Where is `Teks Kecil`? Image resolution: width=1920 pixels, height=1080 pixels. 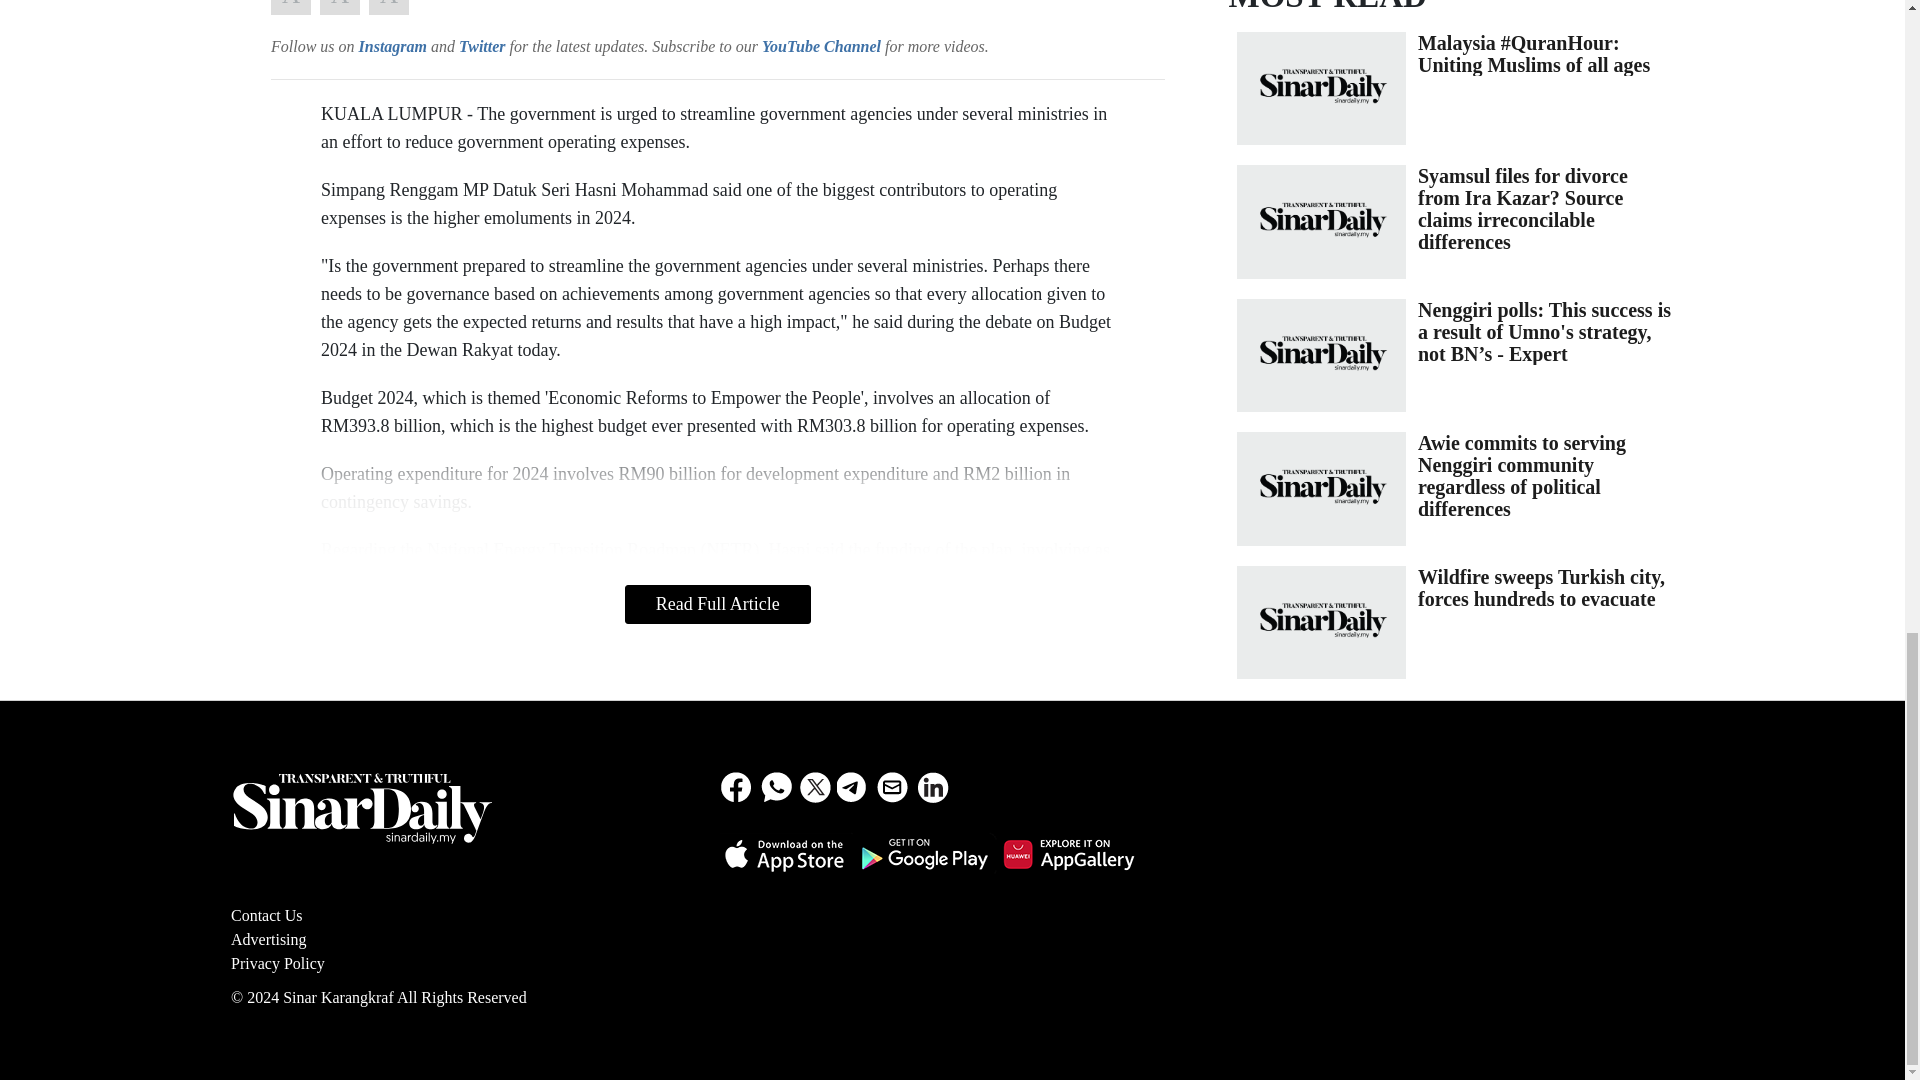 Teks Kecil is located at coordinates (290, 8).